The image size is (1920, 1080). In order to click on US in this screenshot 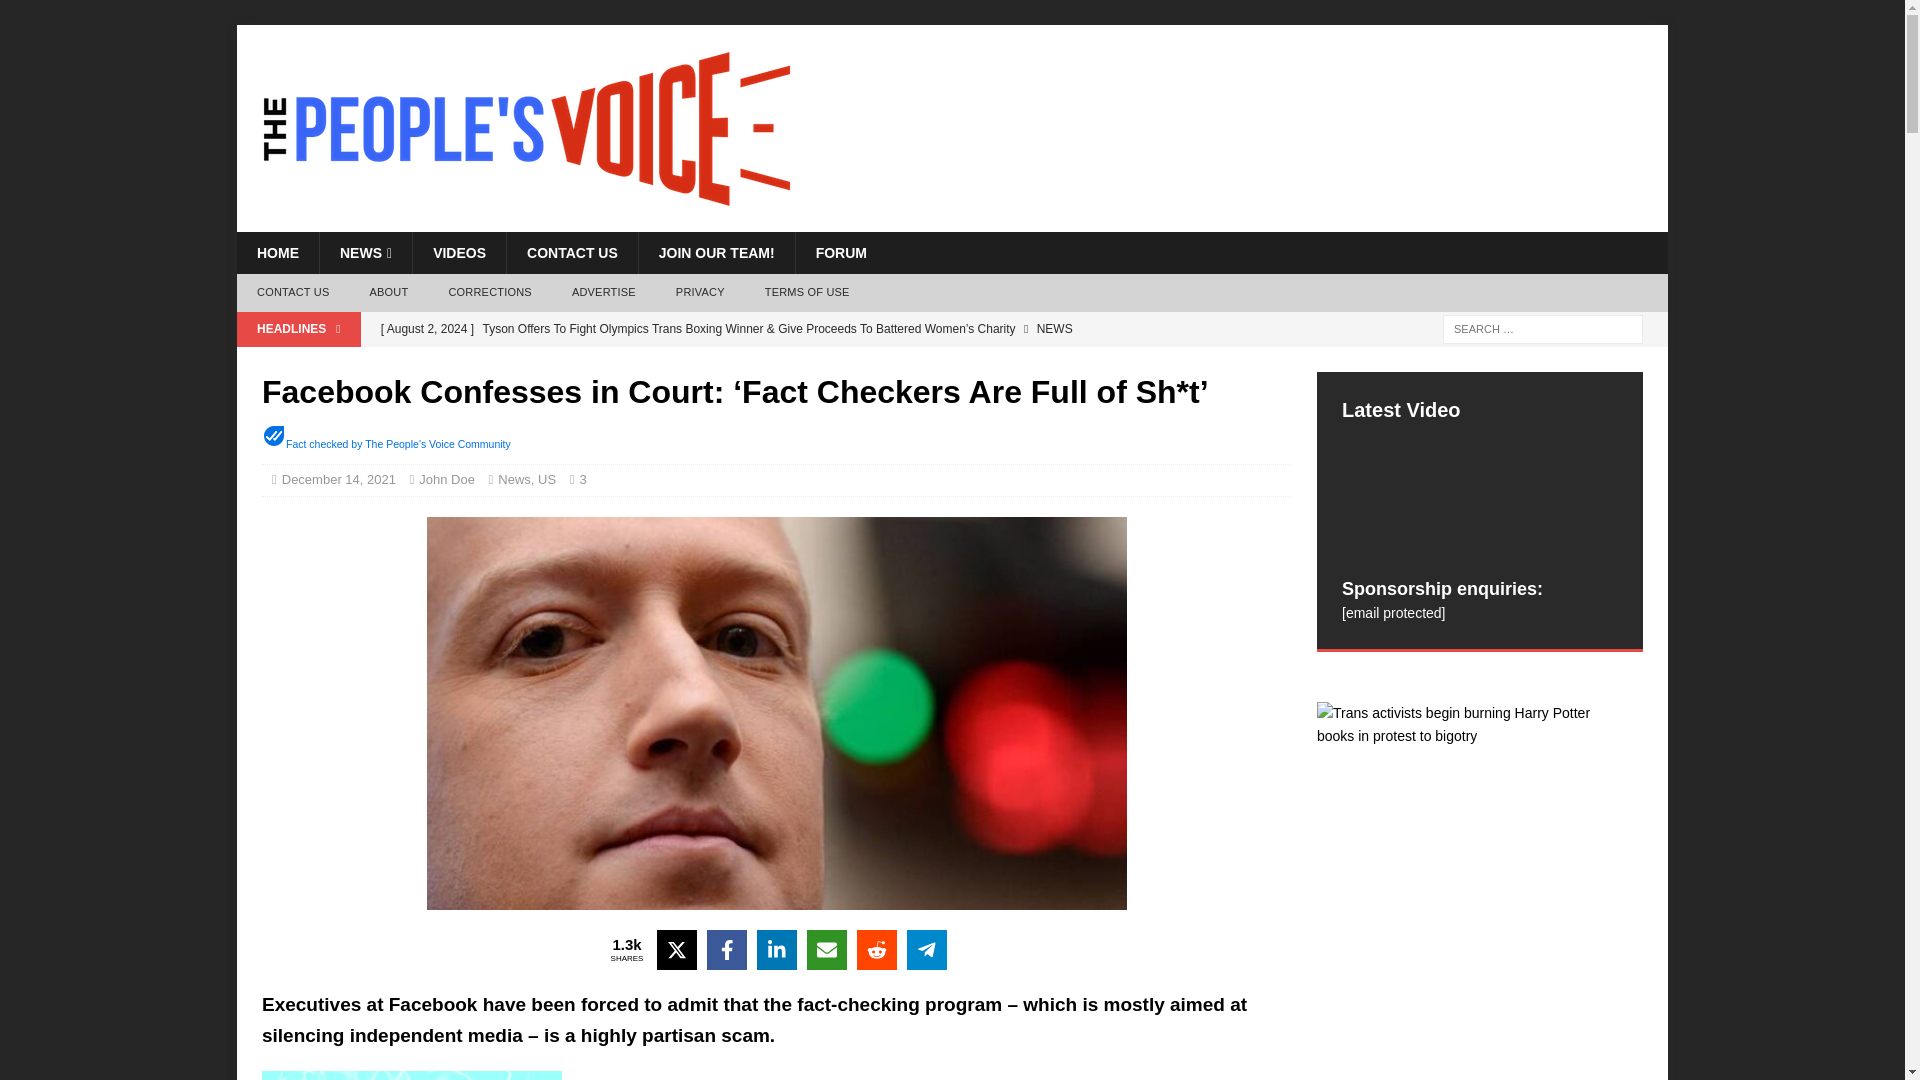, I will do `click(546, 479)`.